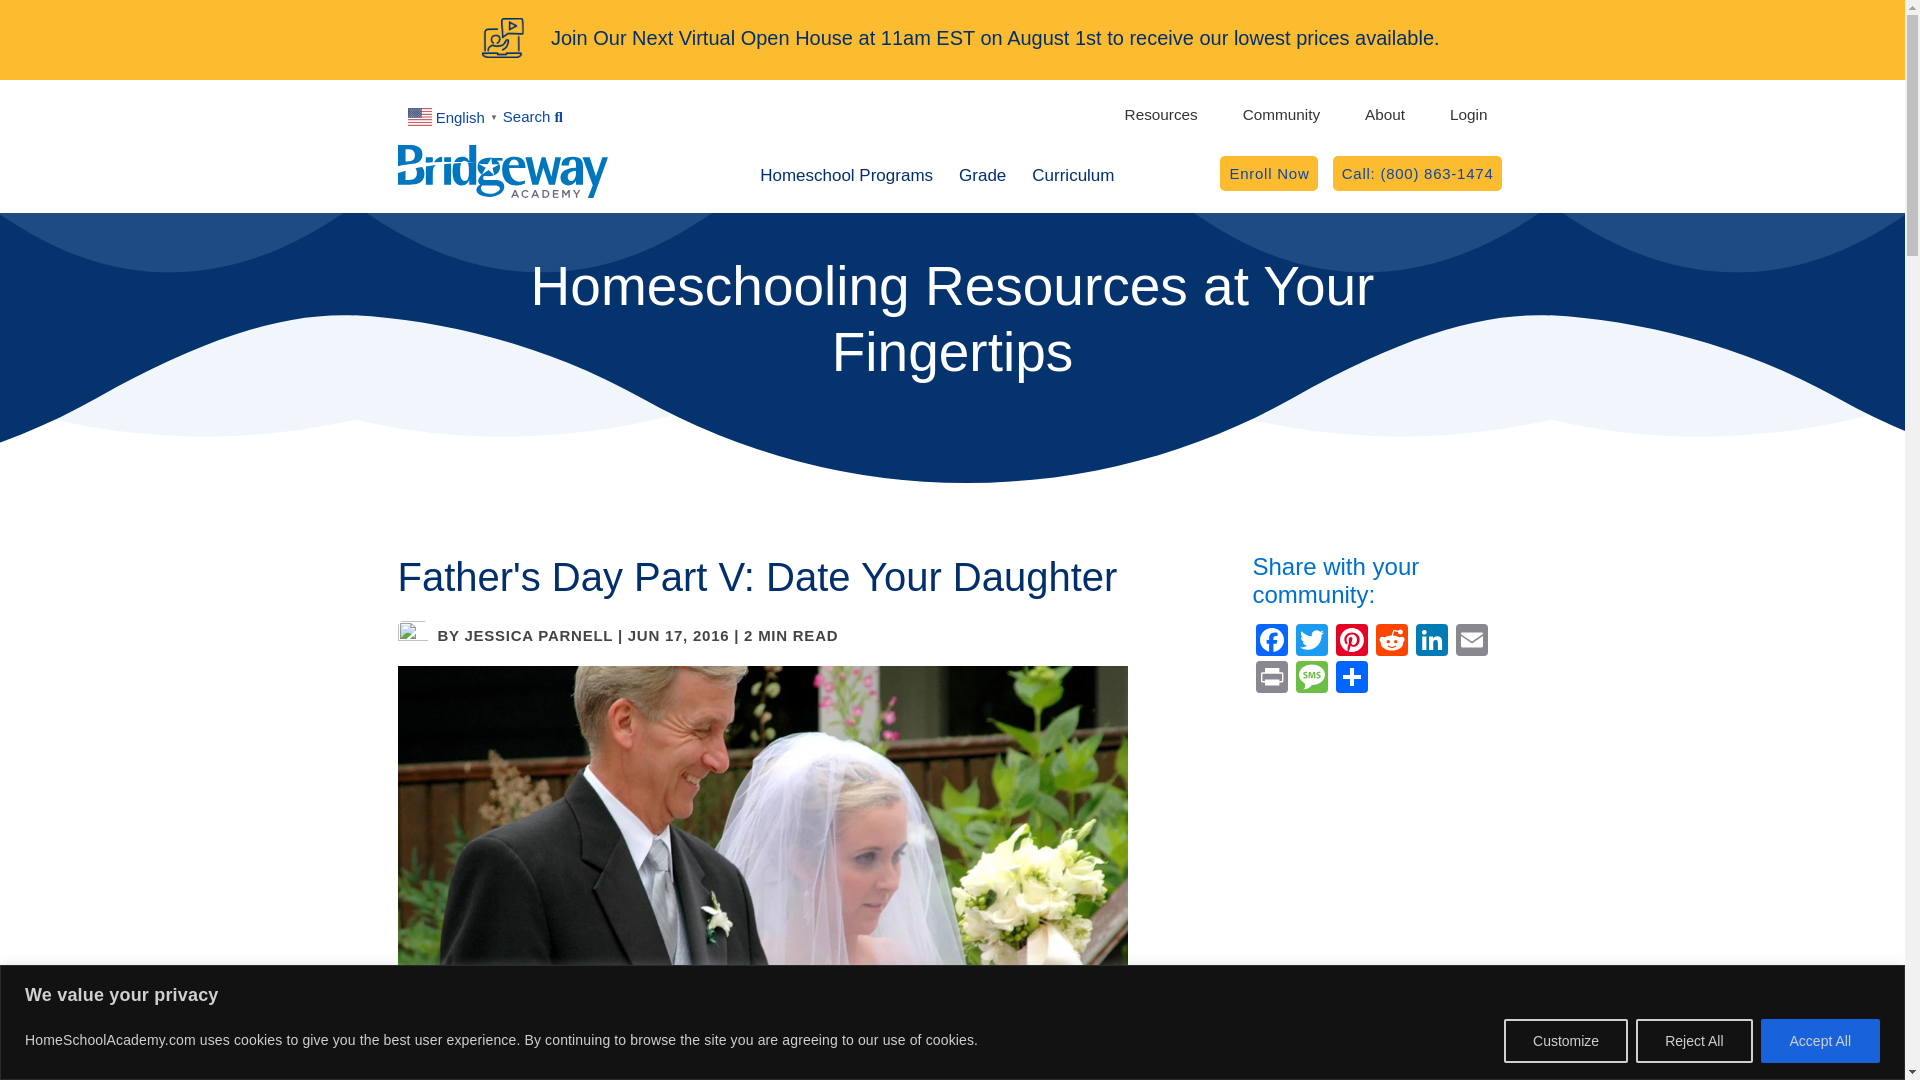  I want to click on LinkedIn, so click(1820, 1040).